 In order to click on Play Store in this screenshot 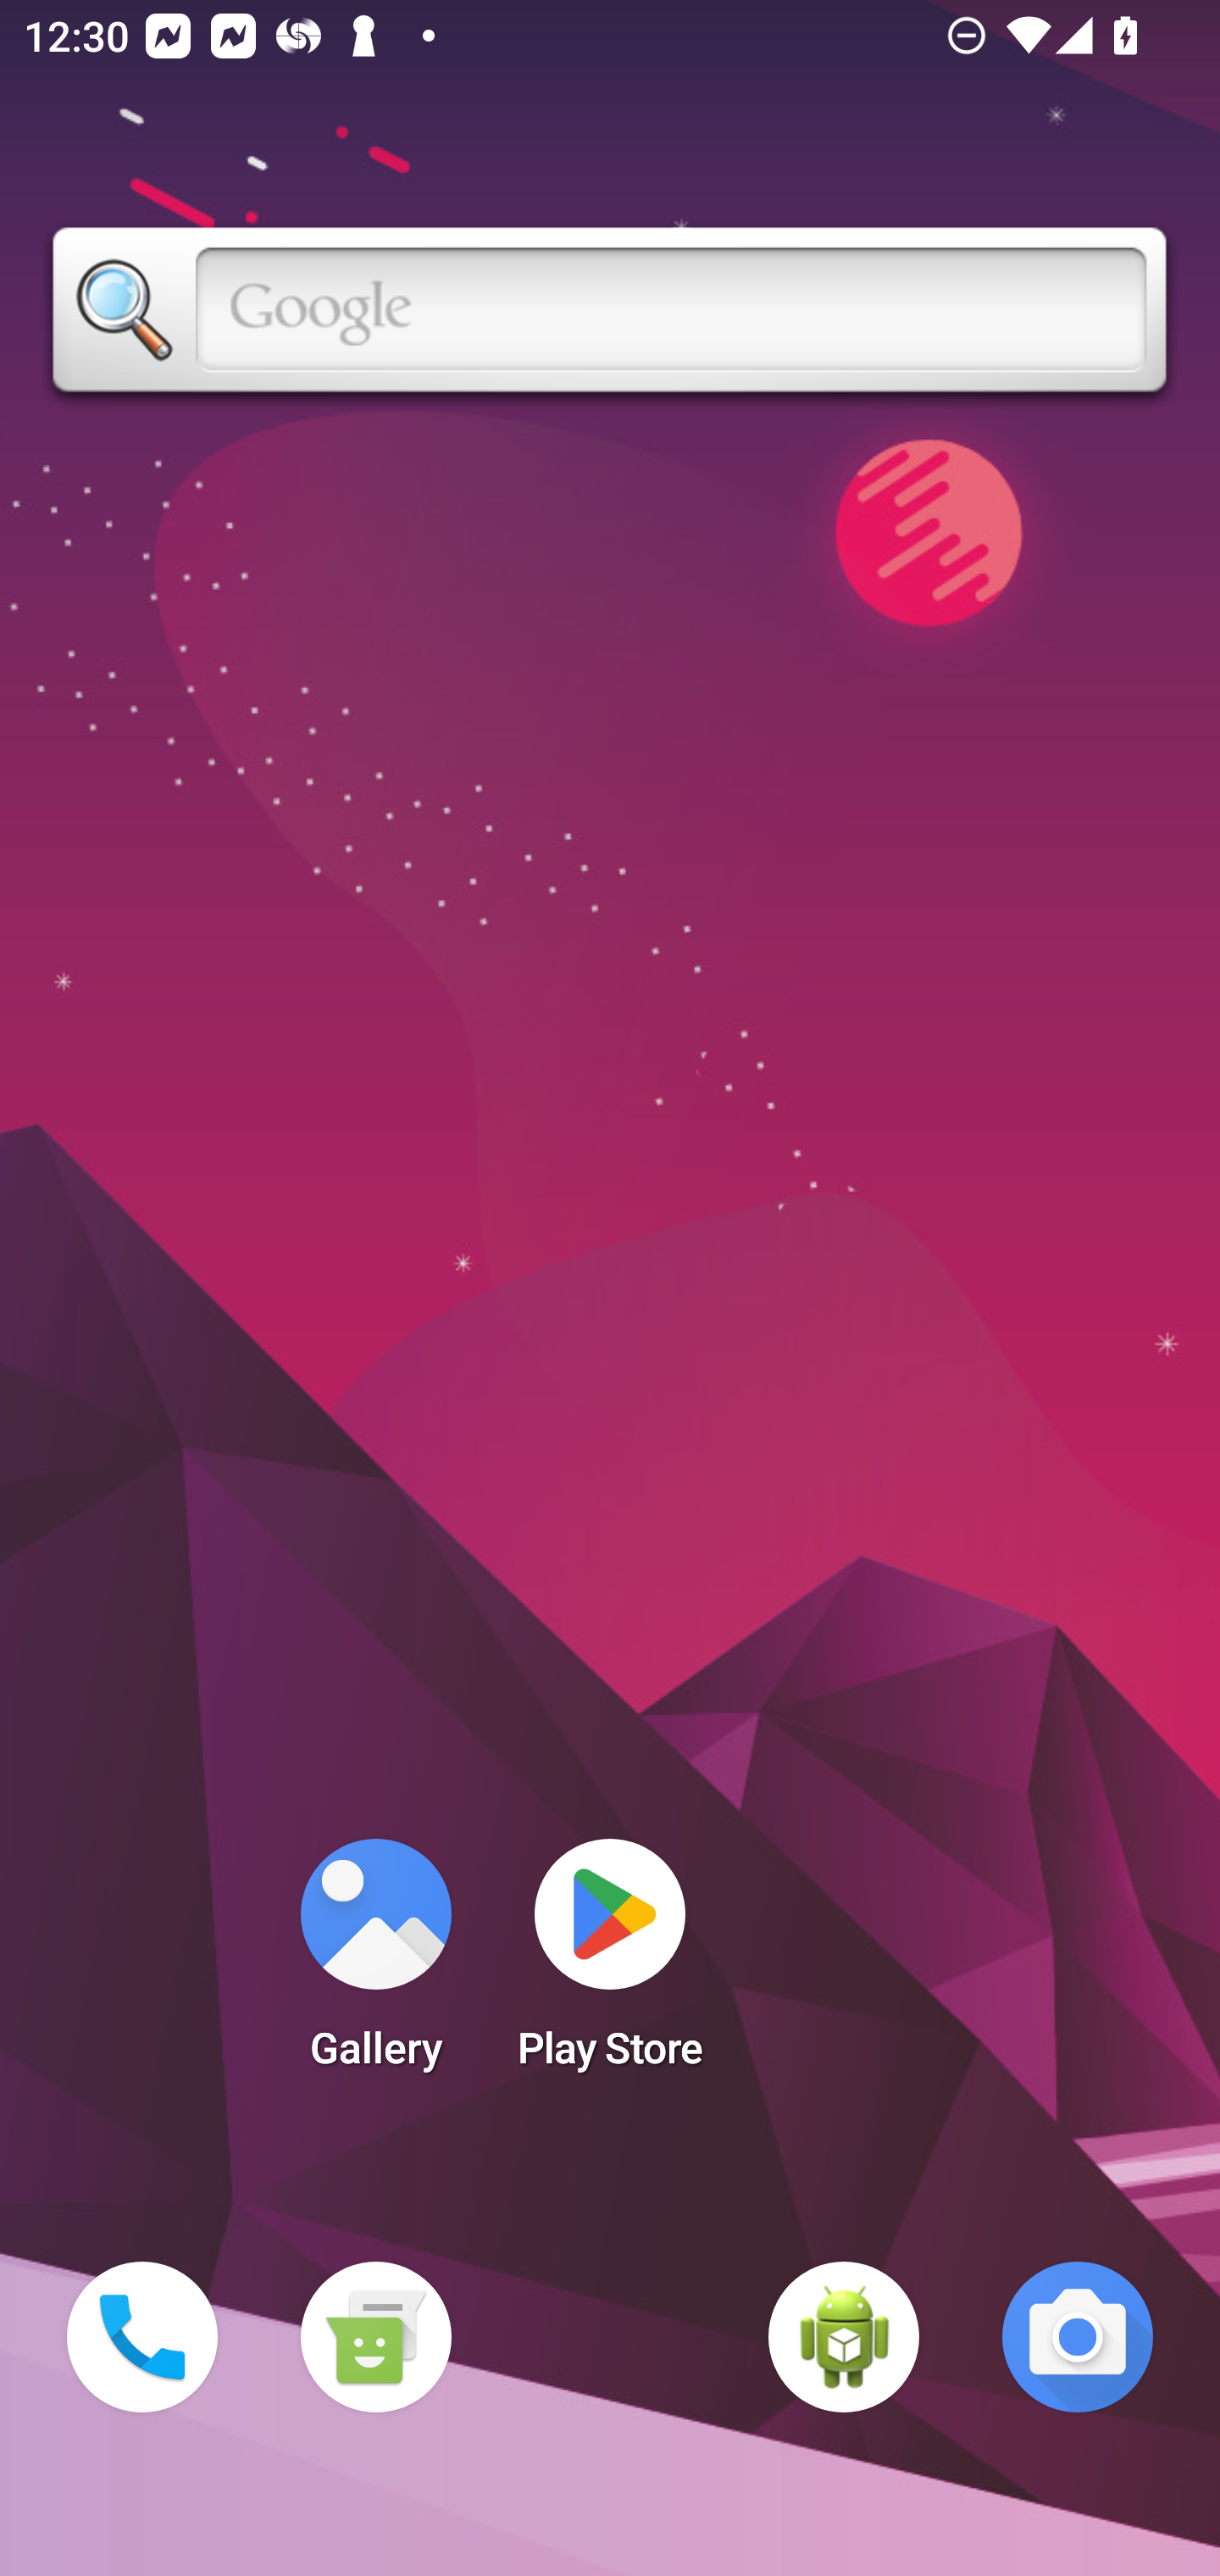, I will do `click(610, 1964)`.